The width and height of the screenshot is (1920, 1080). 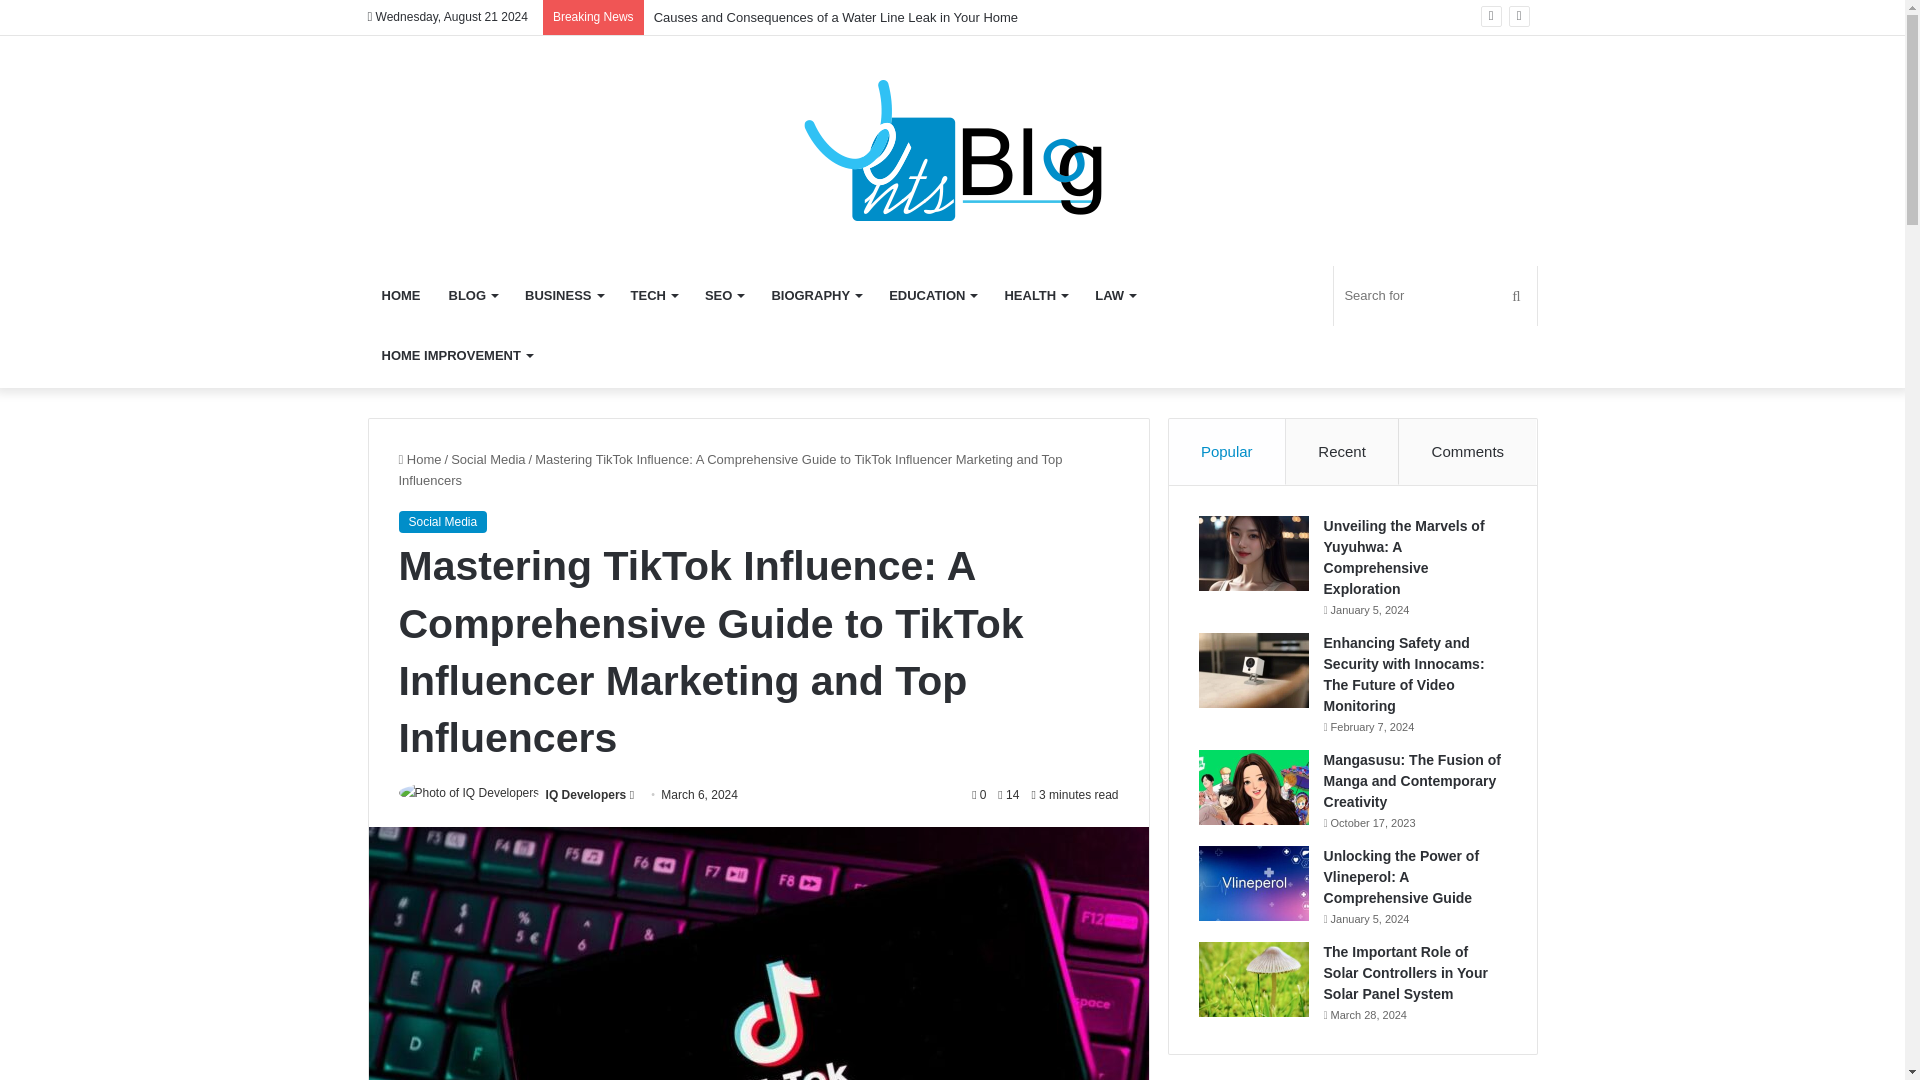 I want to click on HOME, so click(x=402, y=296).